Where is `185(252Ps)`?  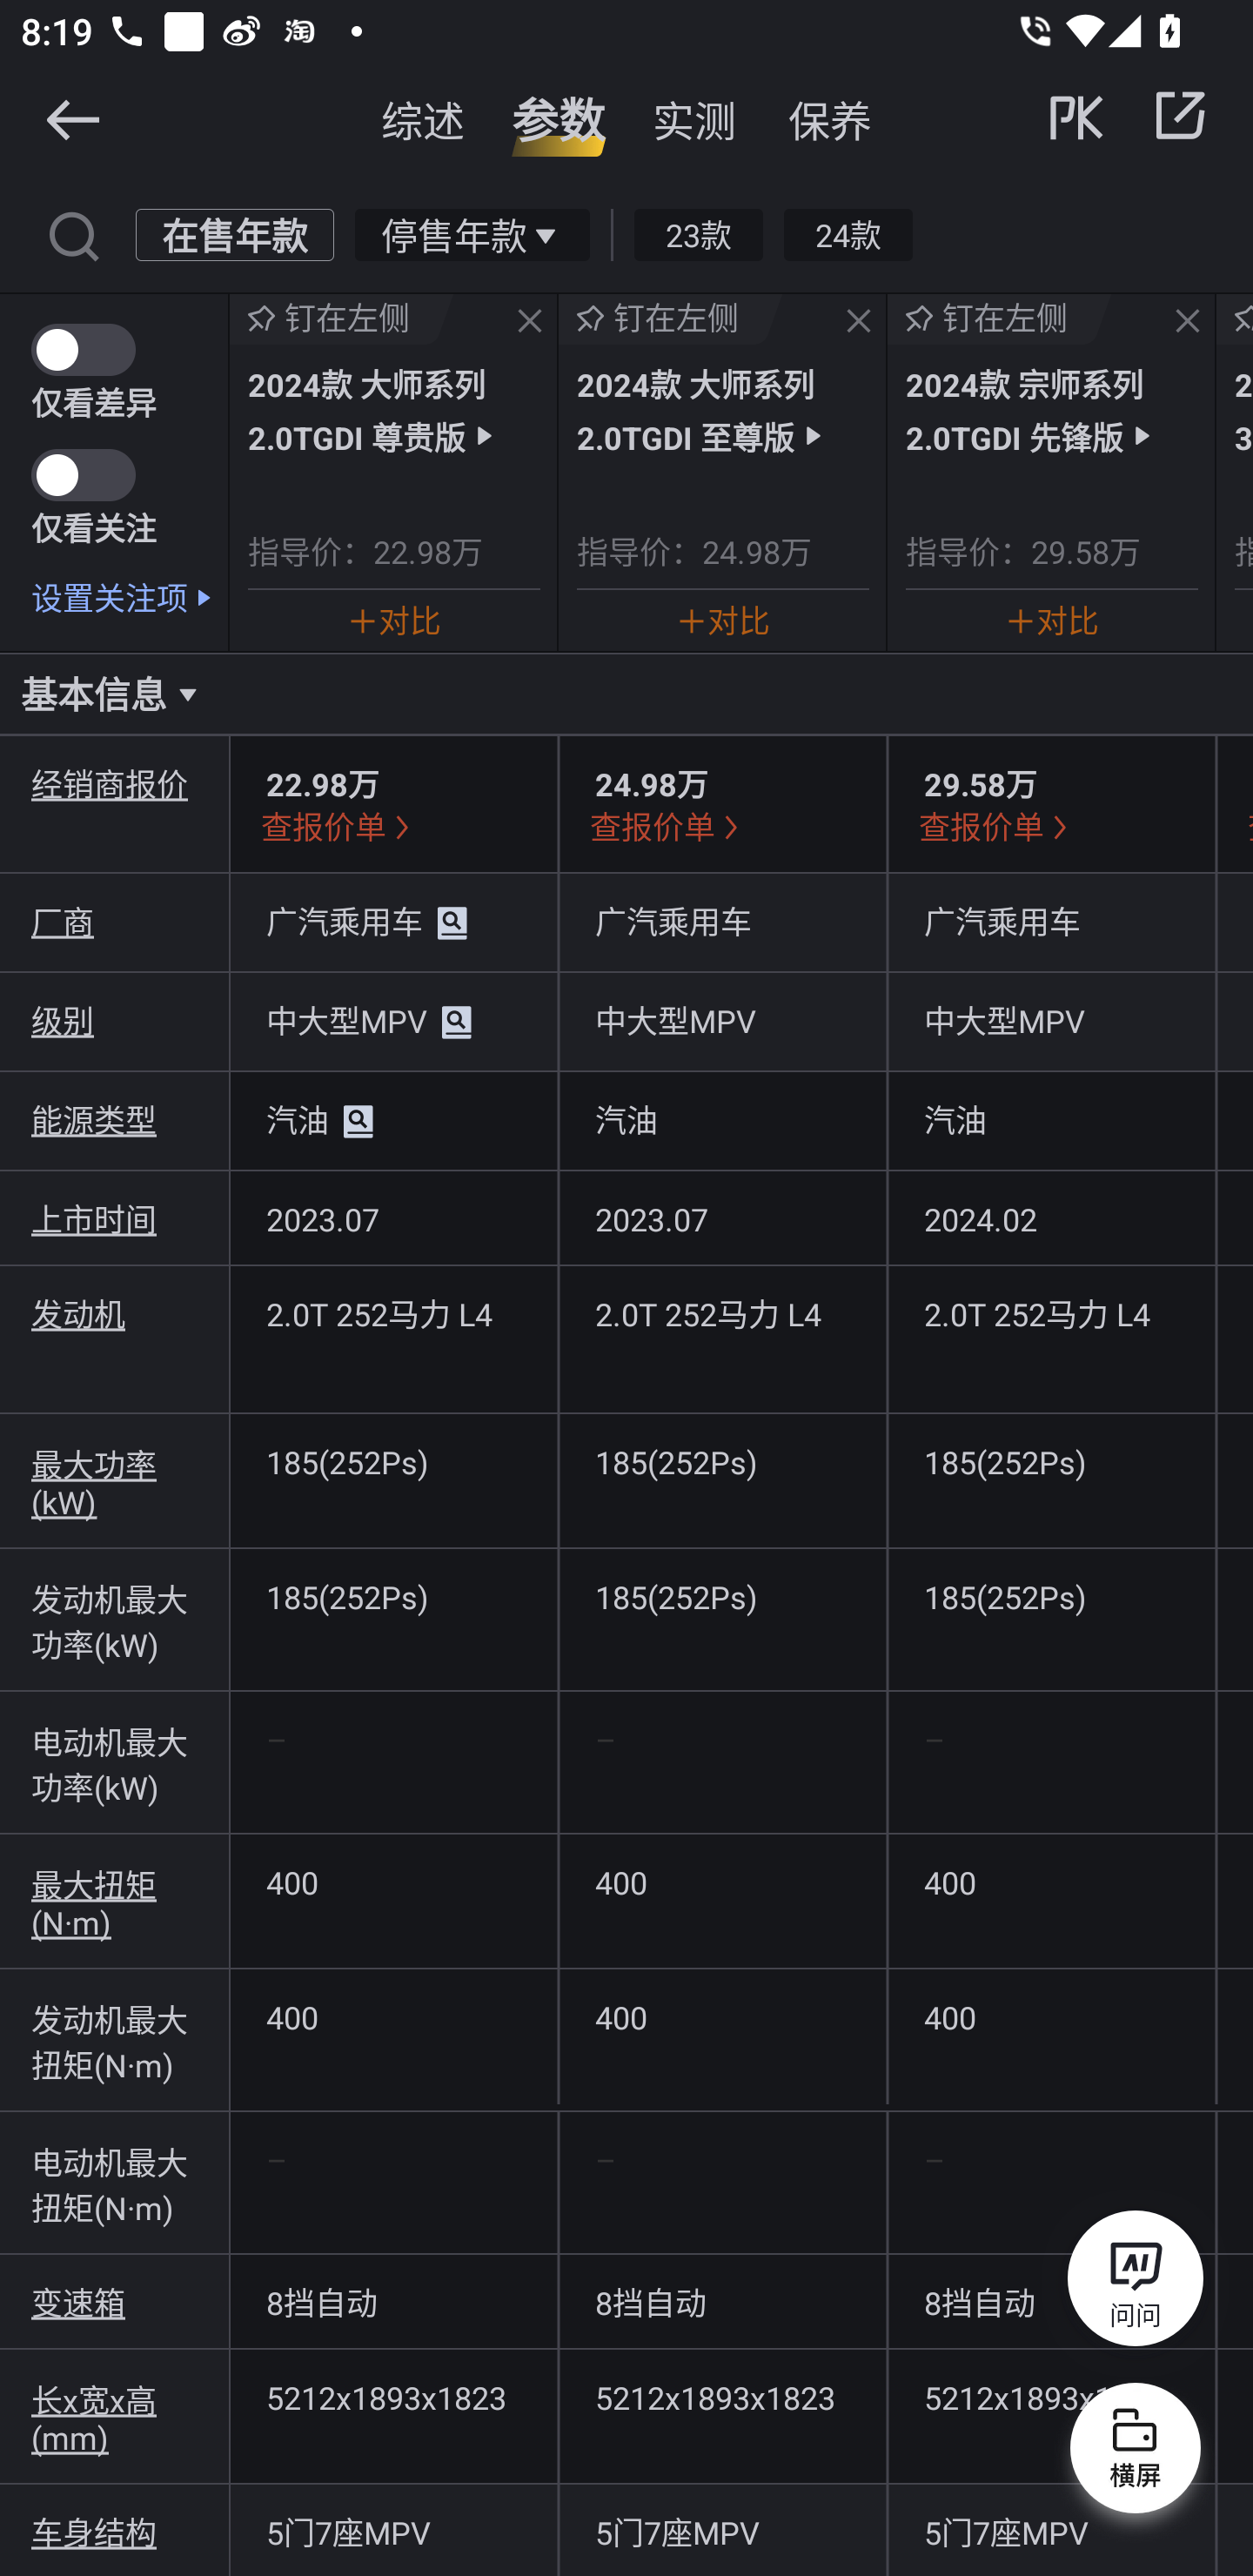
185(252Ps) is located at coordinates (1051, 1595).